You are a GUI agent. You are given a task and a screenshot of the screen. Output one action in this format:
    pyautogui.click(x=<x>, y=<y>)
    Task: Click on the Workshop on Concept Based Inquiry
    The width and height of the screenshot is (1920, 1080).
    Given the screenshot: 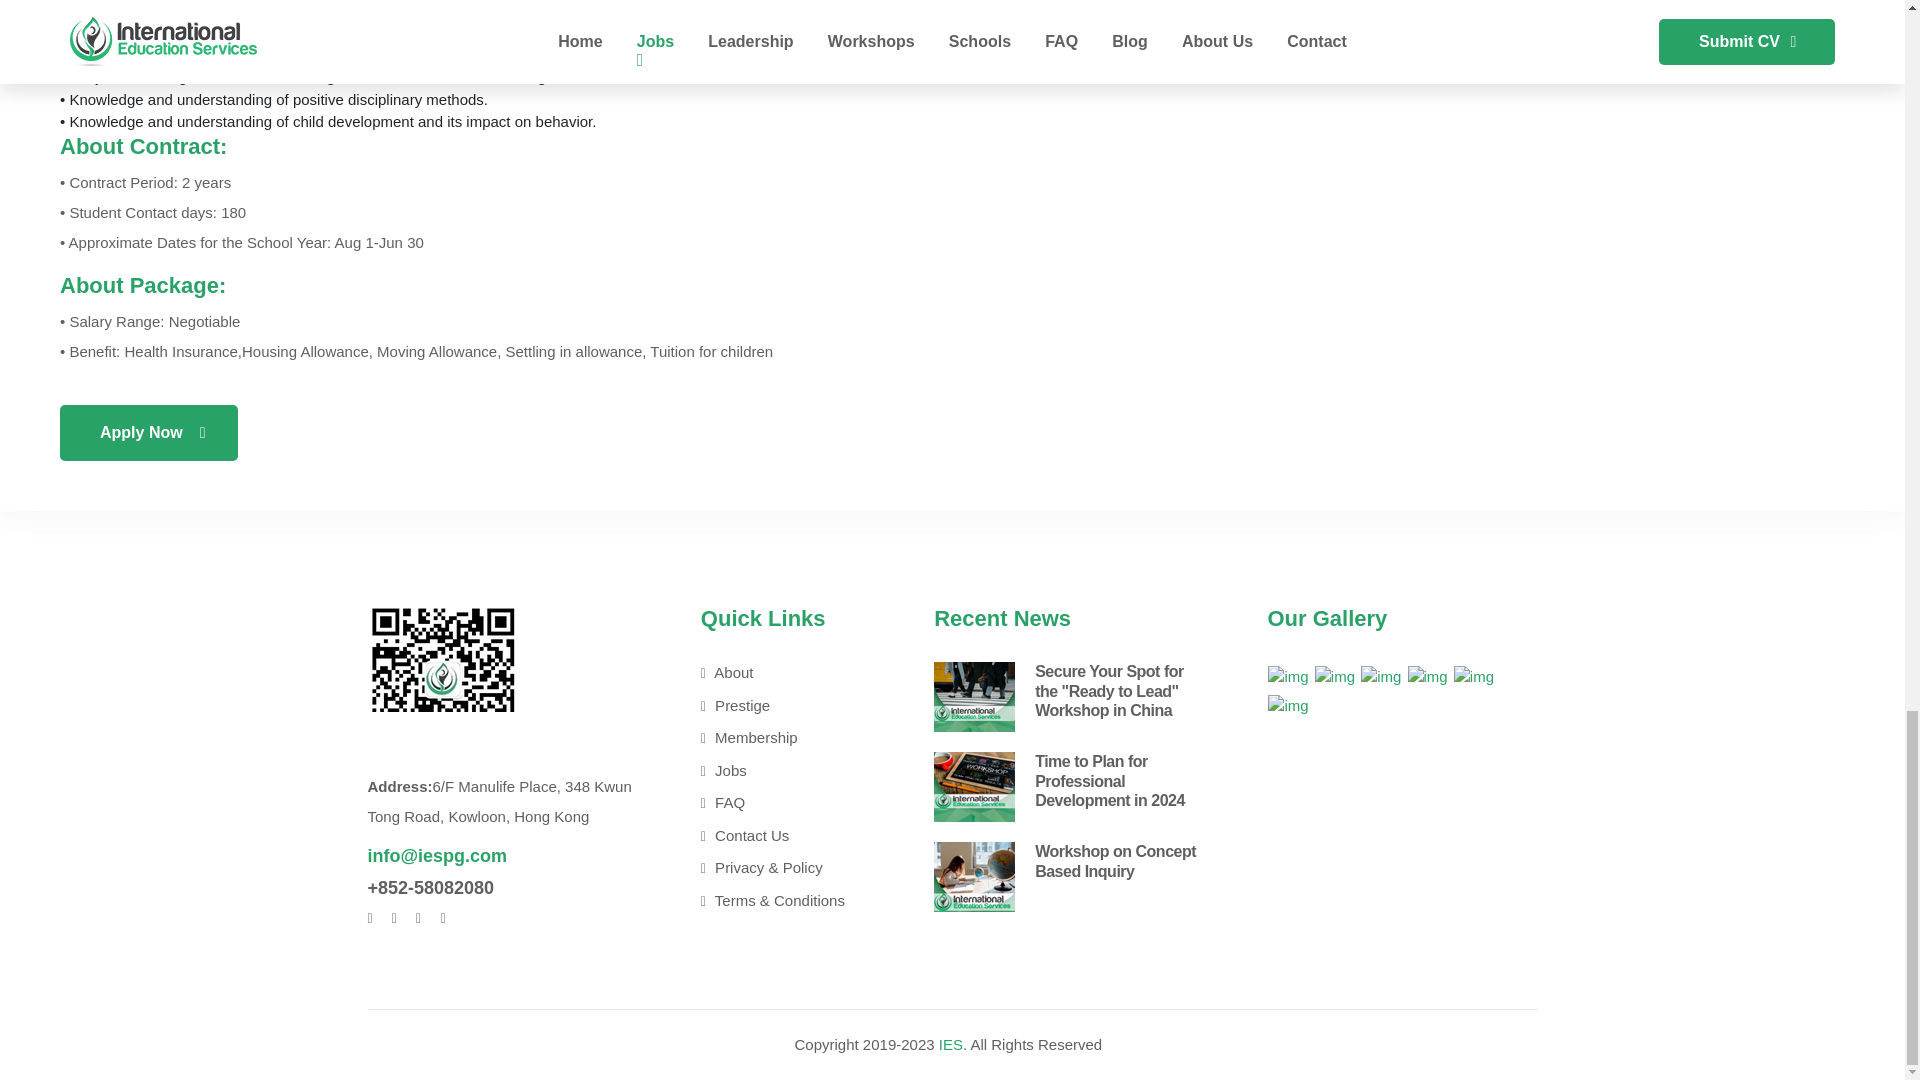 What is the action you would take?
    pyautogui.click(x=1115, y=861)
    